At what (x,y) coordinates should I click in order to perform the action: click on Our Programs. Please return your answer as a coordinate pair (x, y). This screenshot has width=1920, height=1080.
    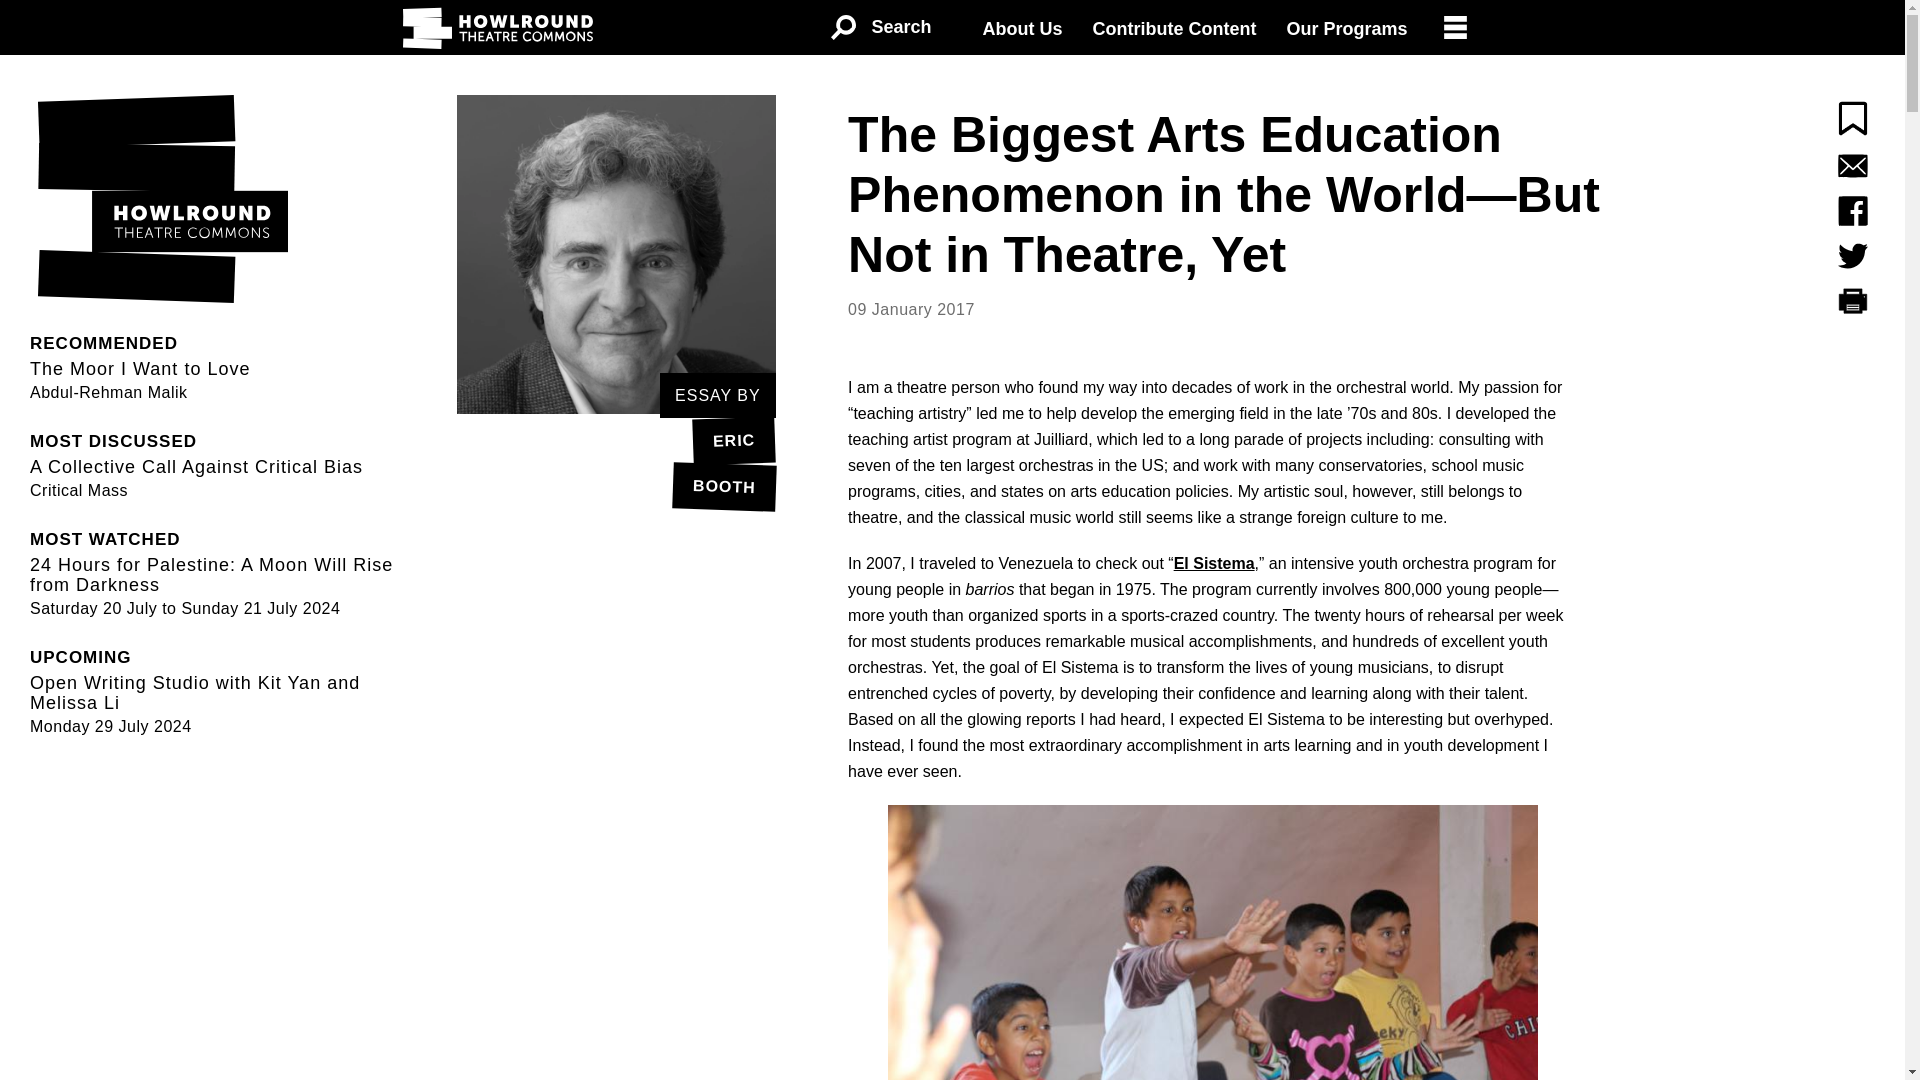
    Looking at the image, I should click on (1346, 29).